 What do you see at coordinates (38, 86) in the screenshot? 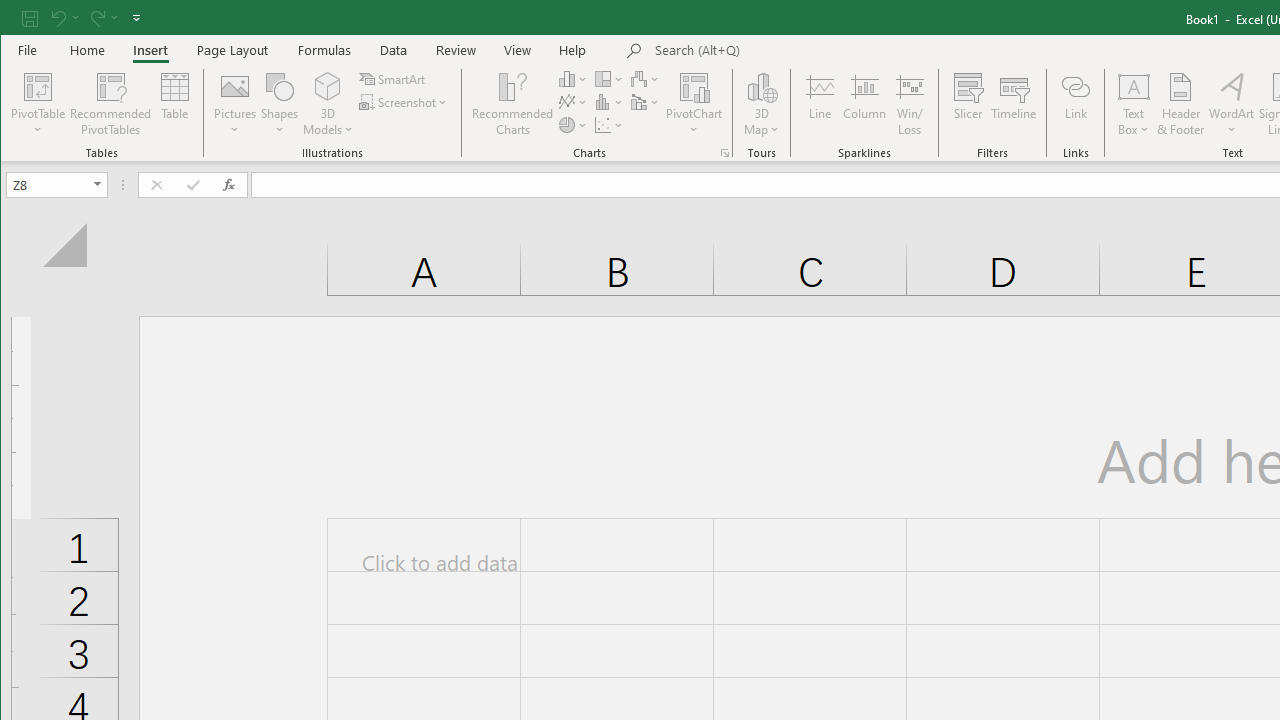
I see `PivotTable` at bounding box center [38, 86].